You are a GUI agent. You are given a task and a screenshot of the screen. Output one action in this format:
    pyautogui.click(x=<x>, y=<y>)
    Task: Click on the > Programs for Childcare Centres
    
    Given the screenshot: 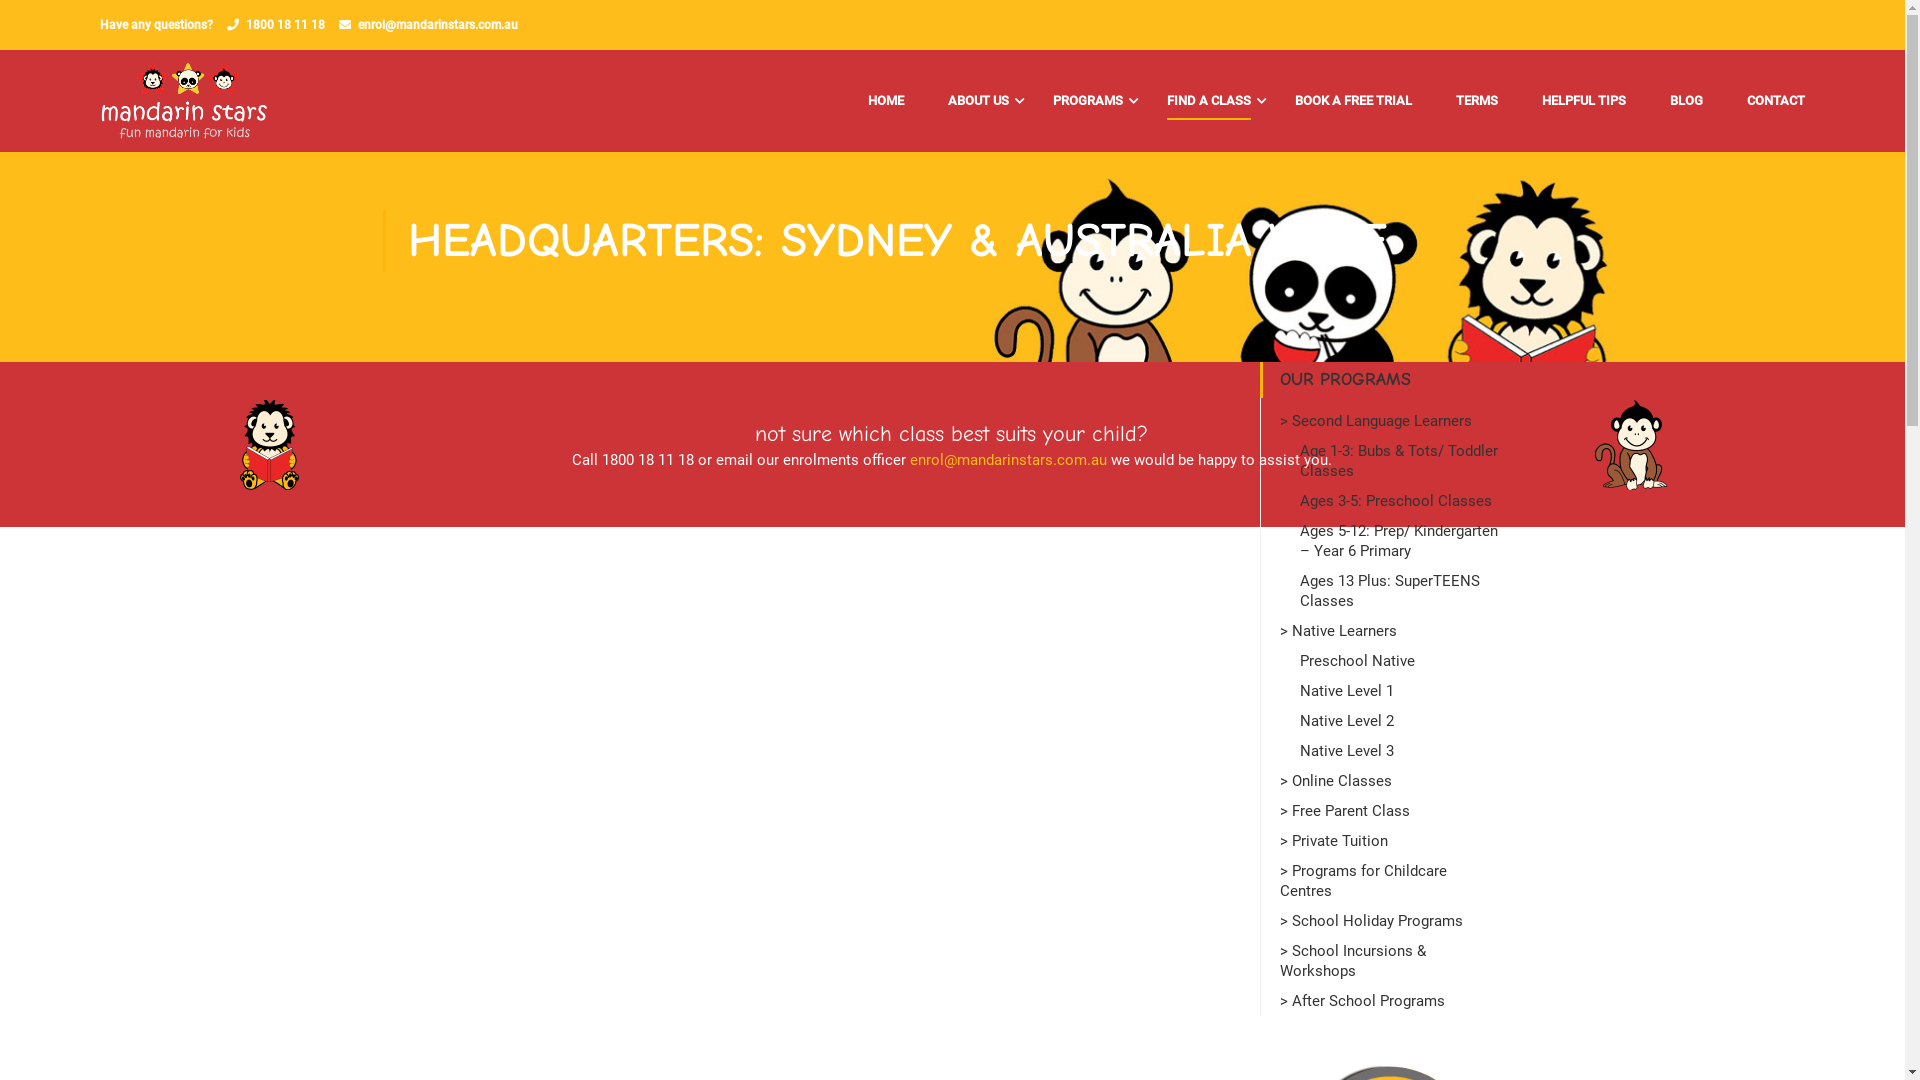 What is the action you would take?
    pyautogui.click(x=1392, y=881)
    